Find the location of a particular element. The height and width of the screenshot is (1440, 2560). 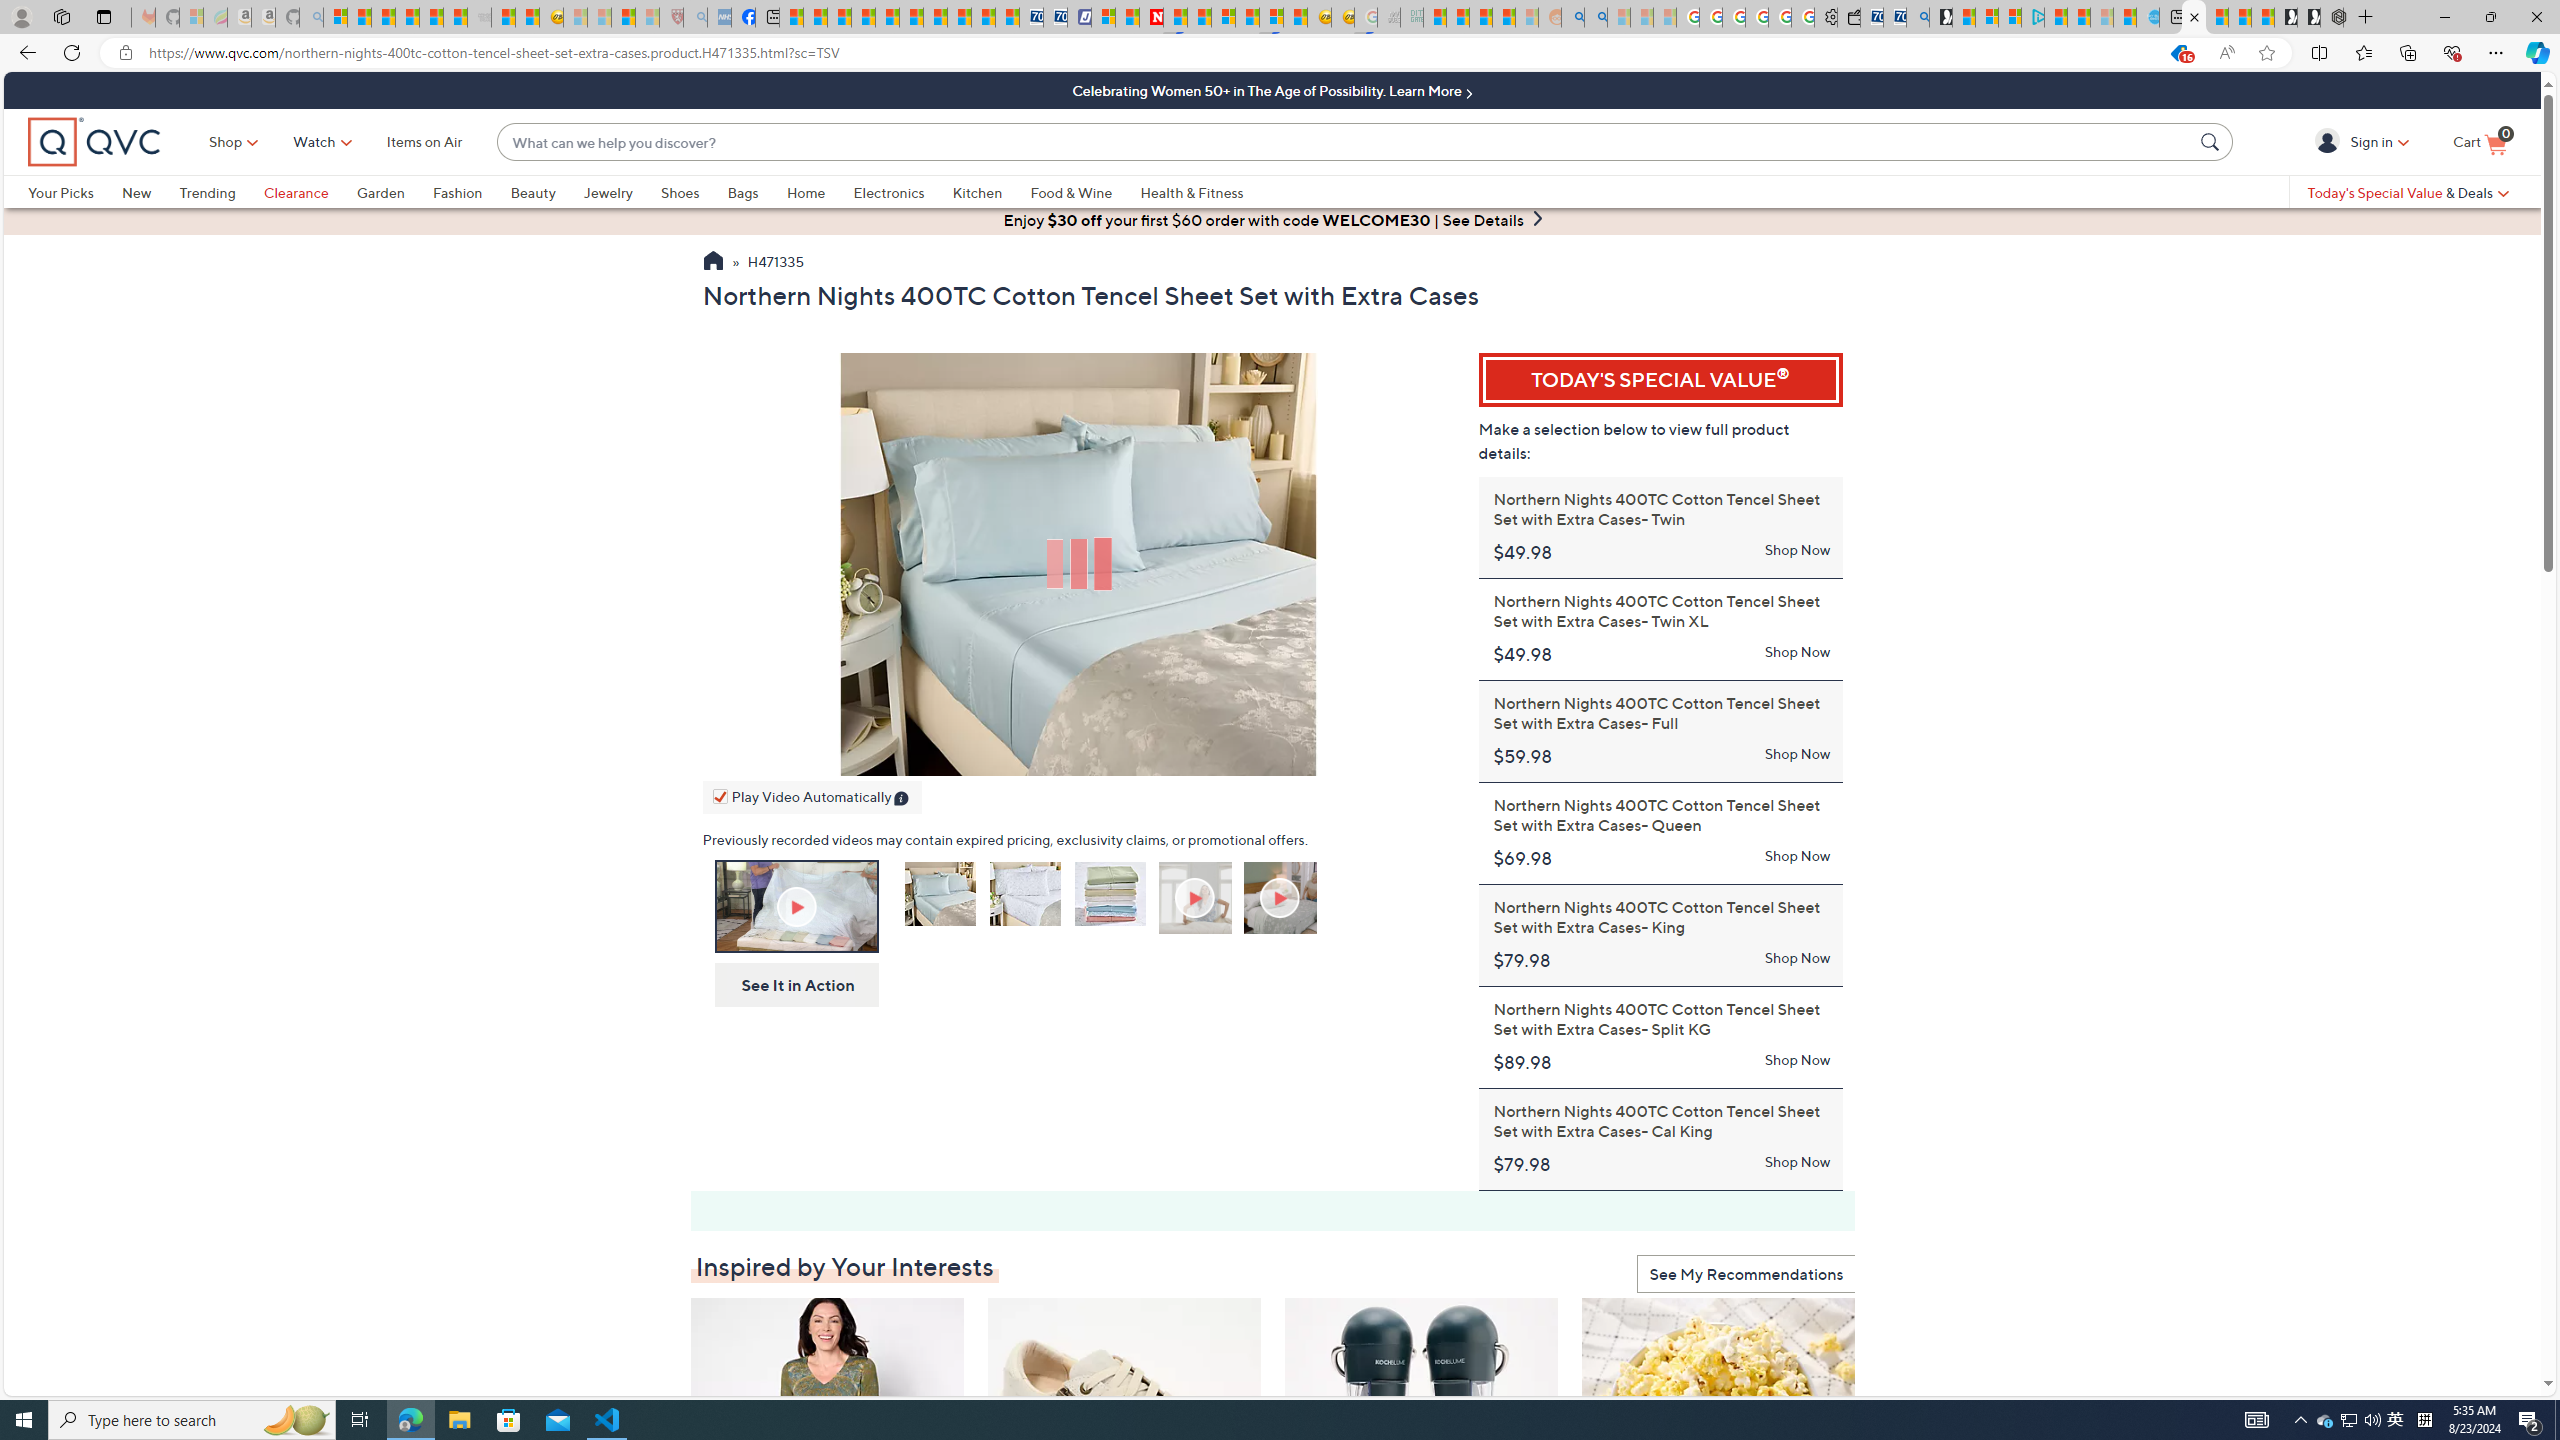

Pause is located at coordinates (723, 756).